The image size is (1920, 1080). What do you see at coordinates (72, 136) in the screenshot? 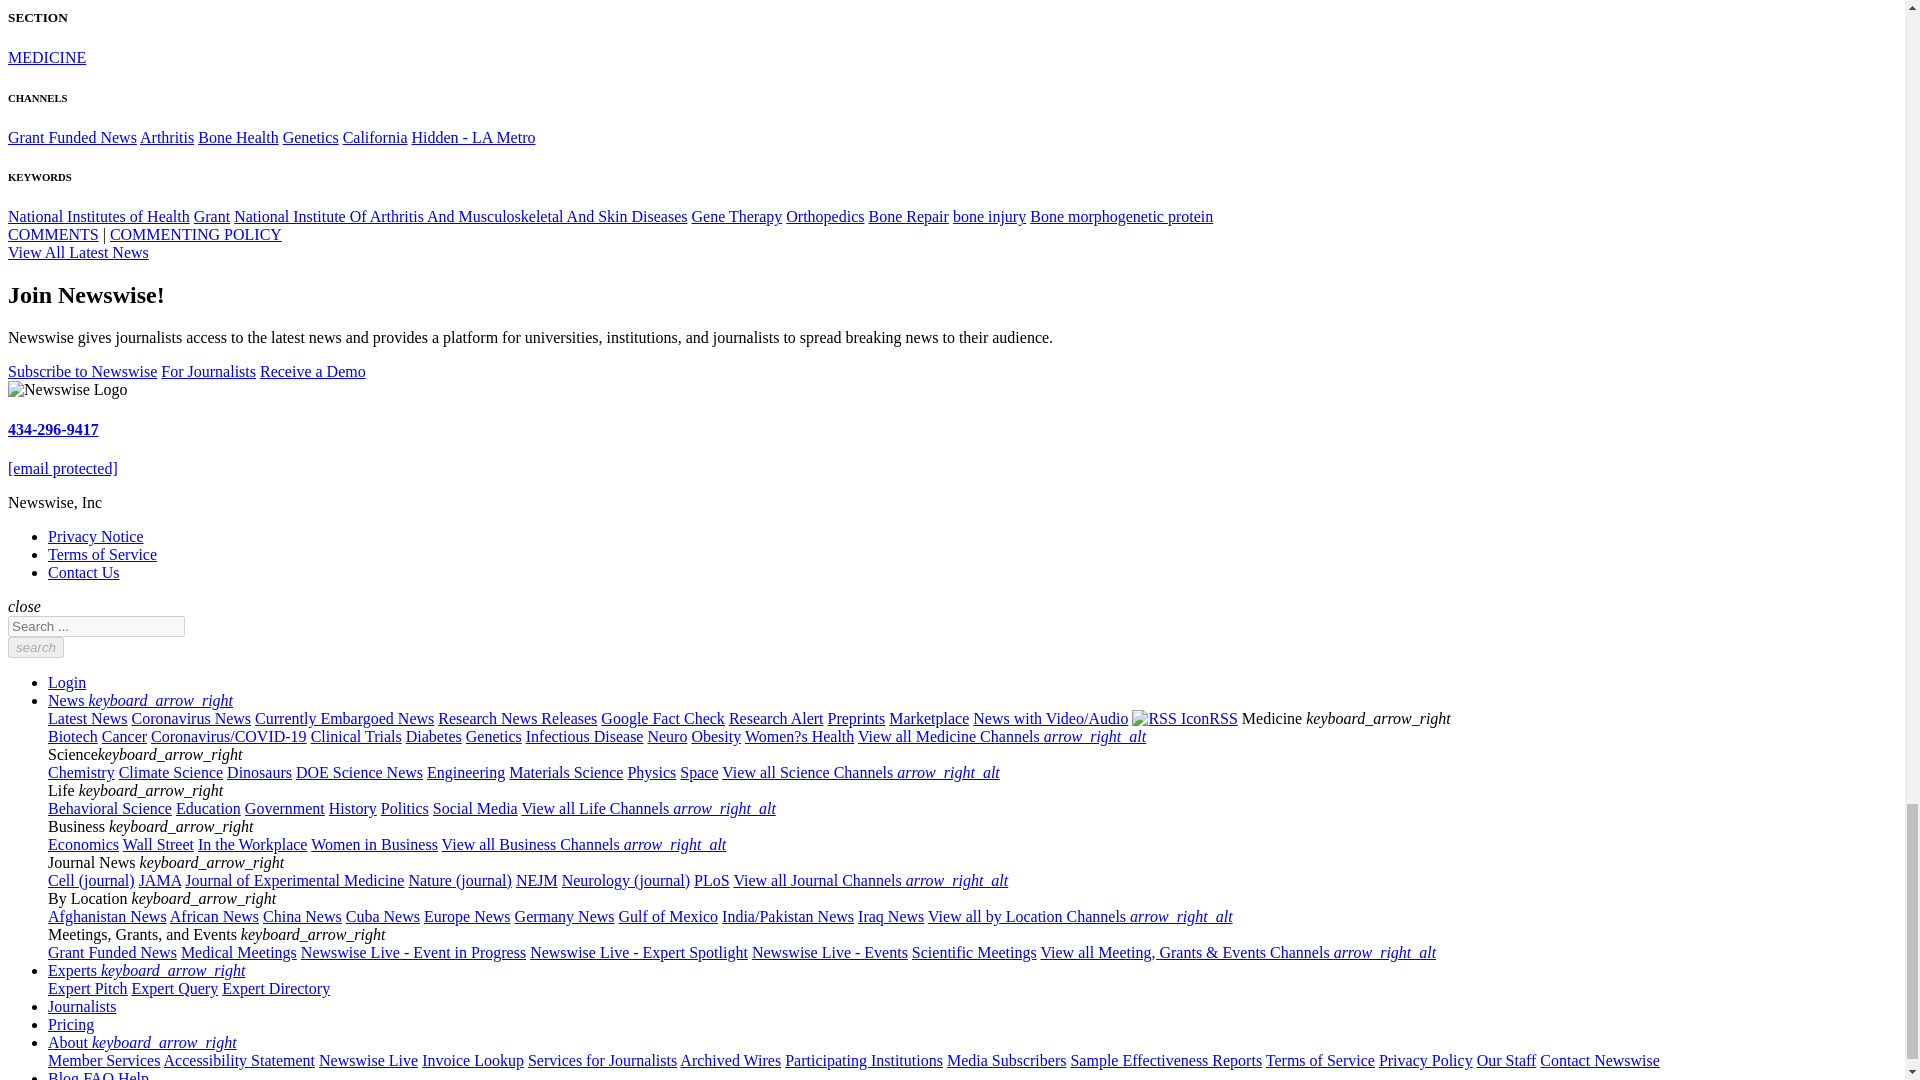
I see `Show all articles in this channel` at bounding box center [72, 136].